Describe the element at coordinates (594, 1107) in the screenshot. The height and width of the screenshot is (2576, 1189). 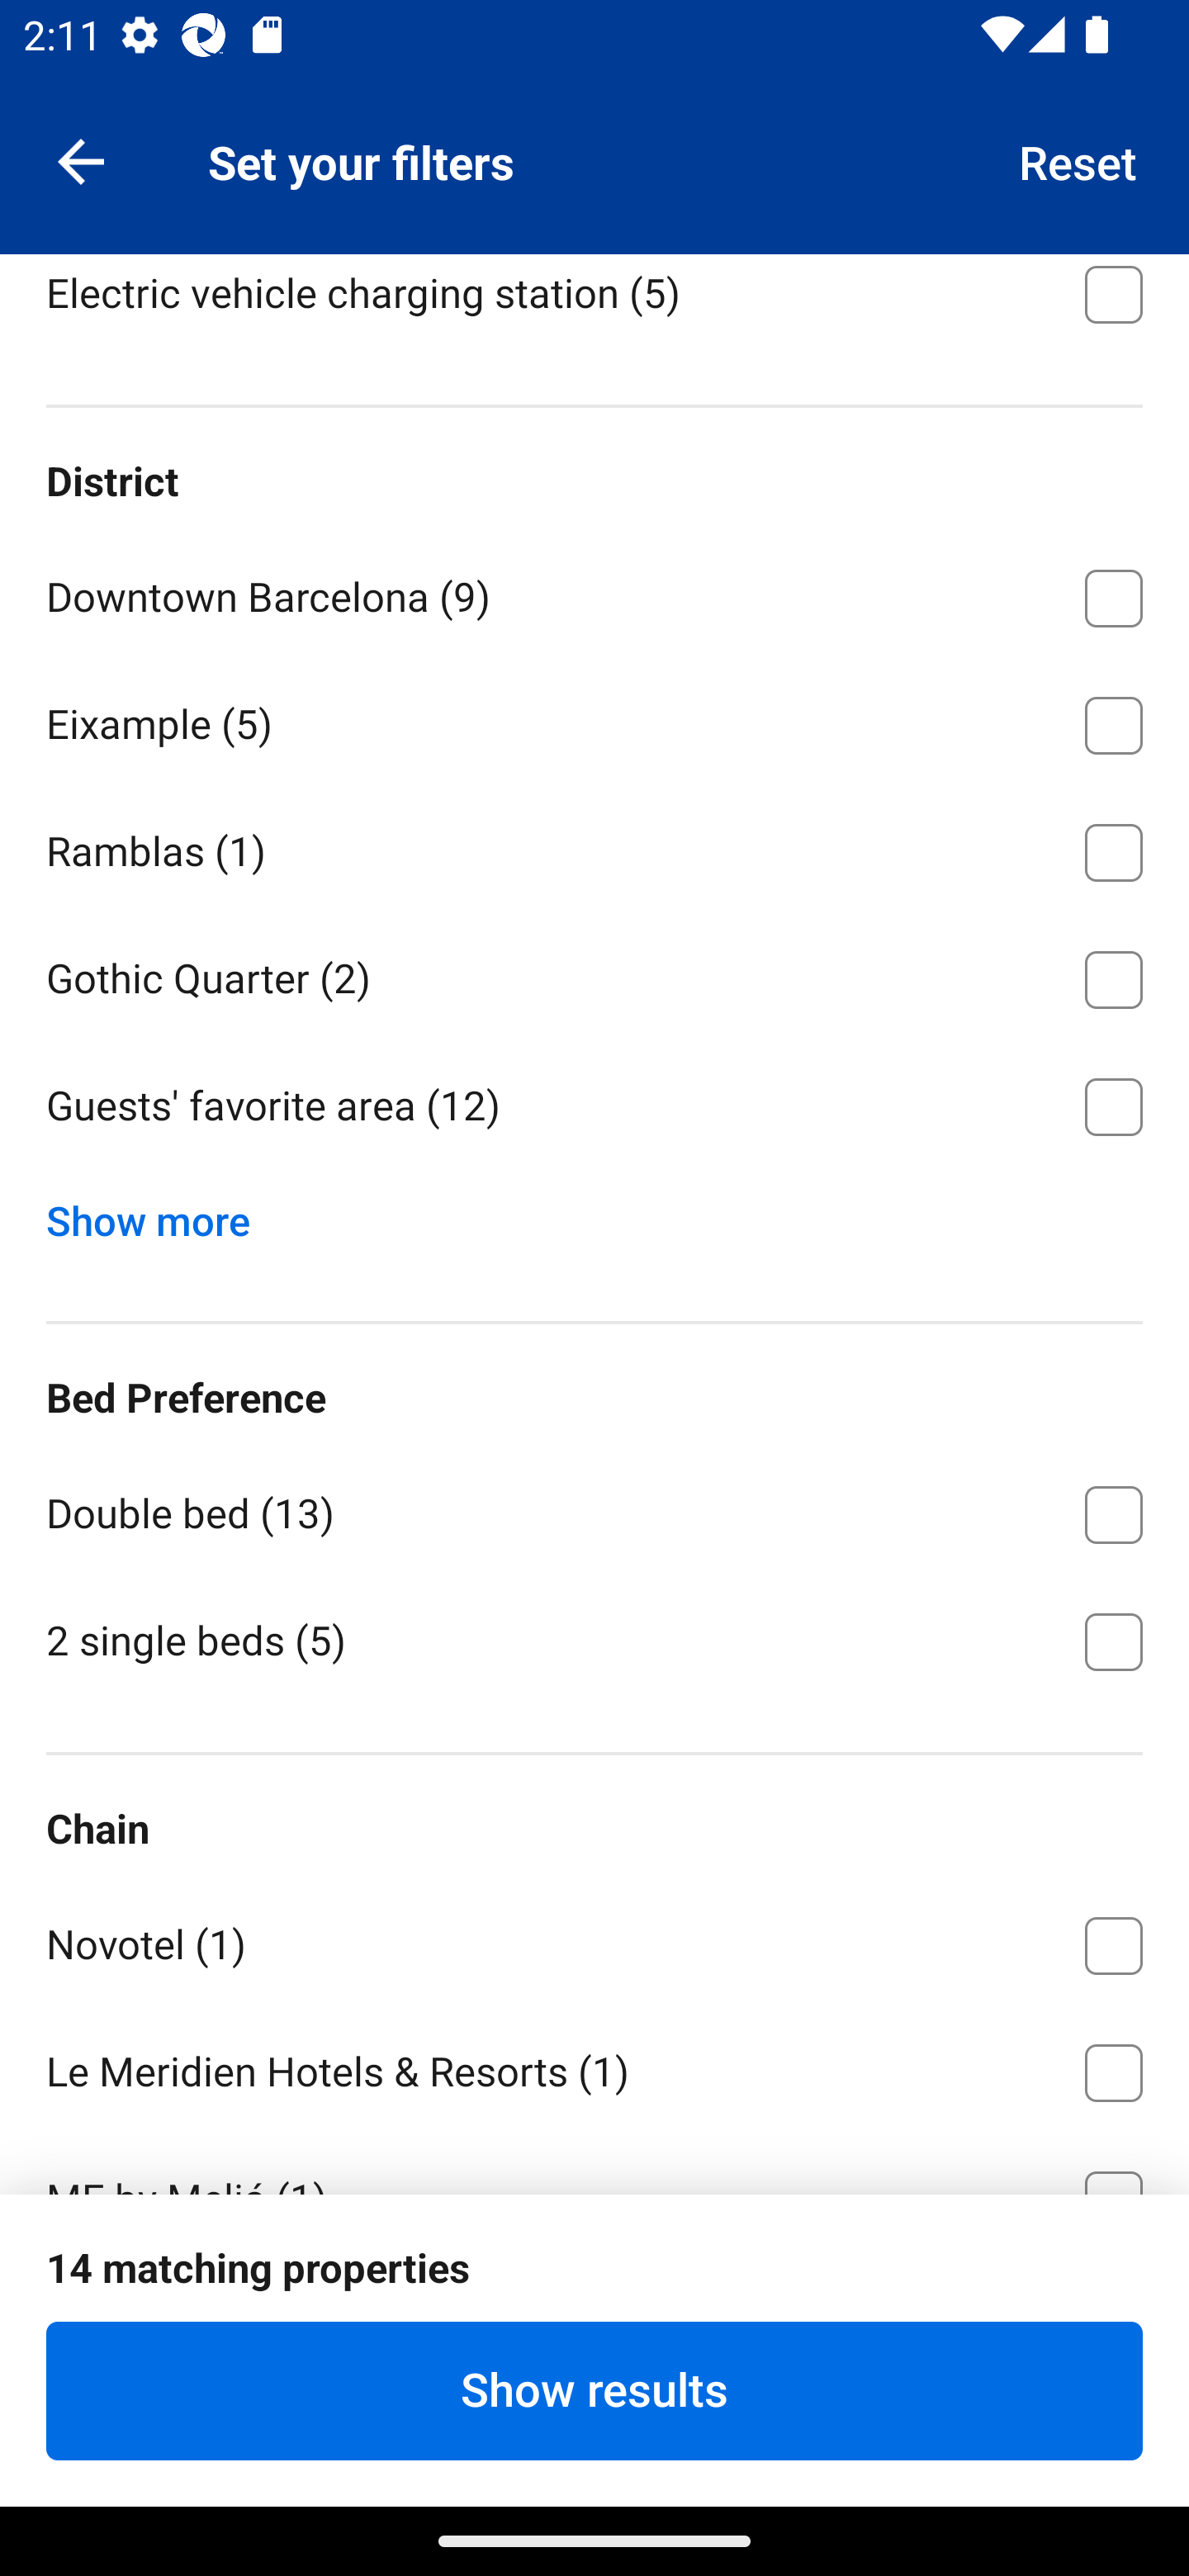
I see `Guests' favorite area ⁦(12)` at that location.